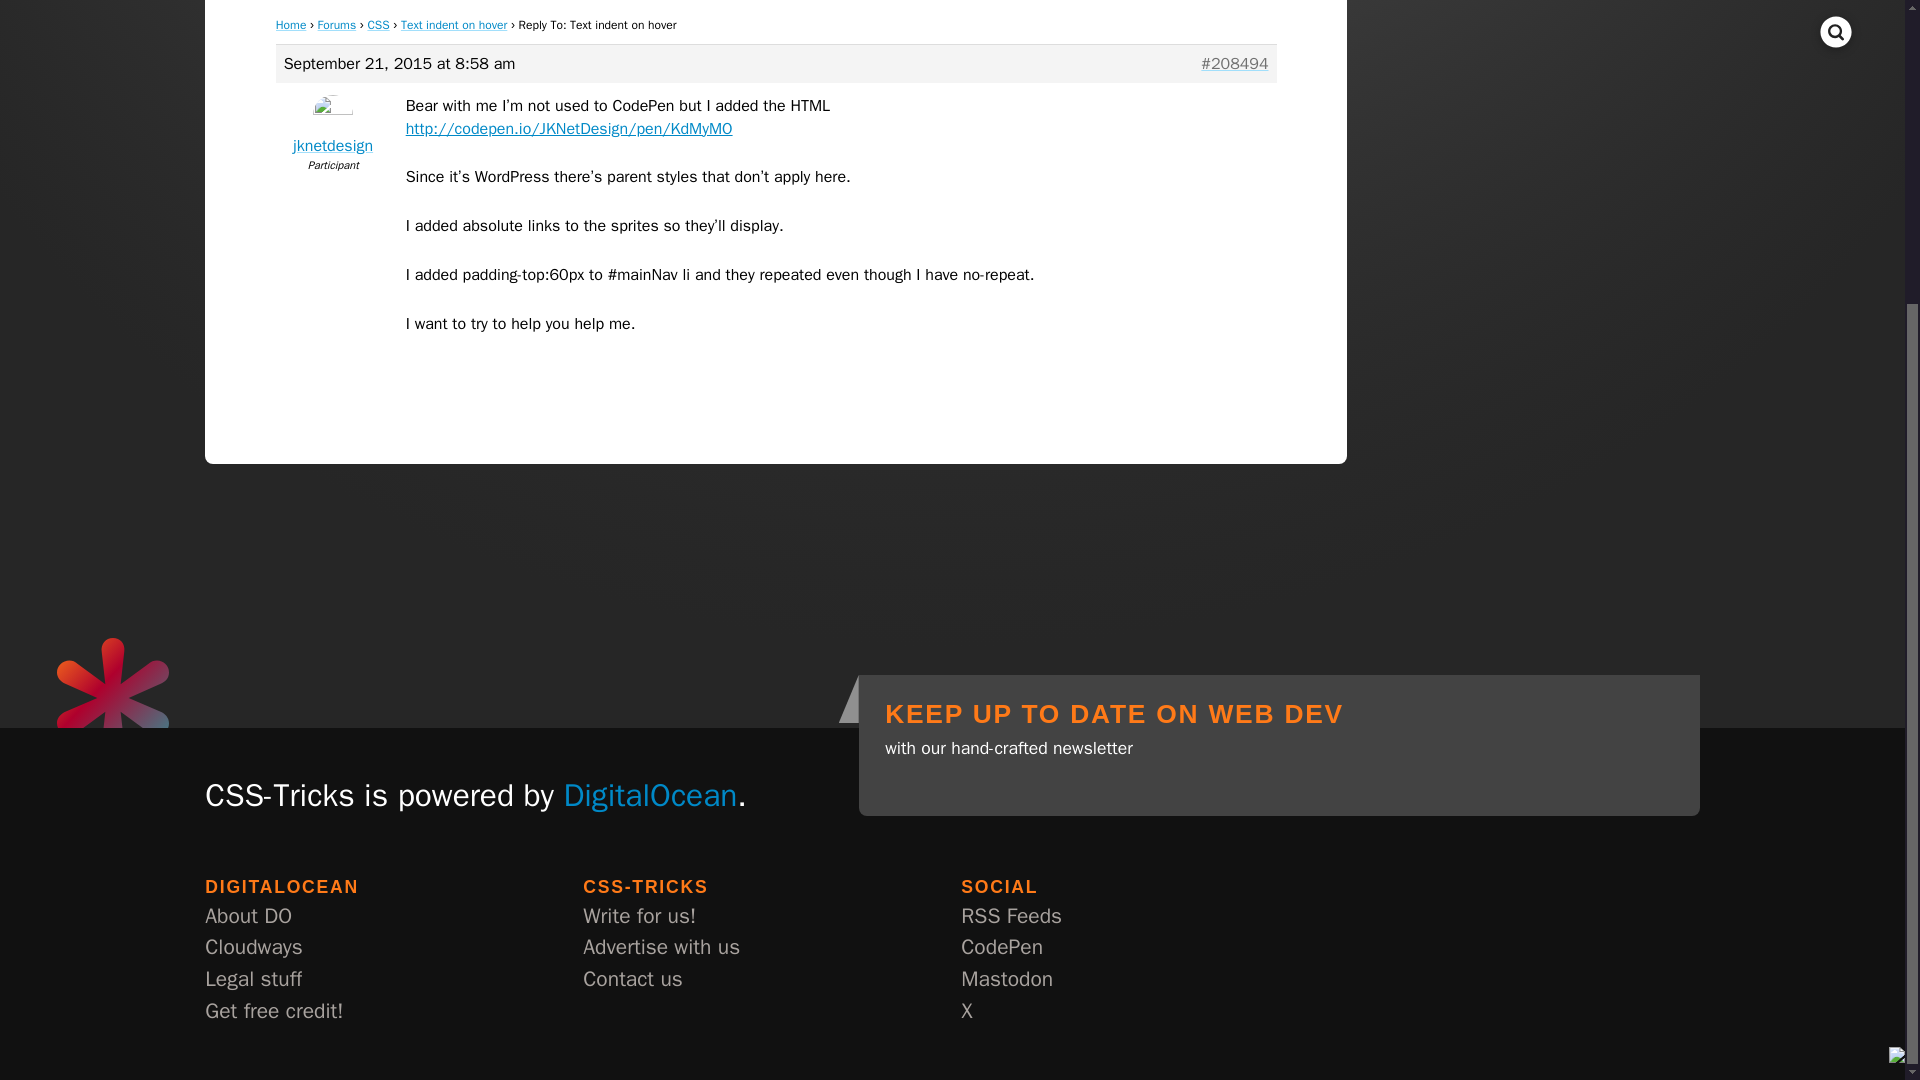 The image size is (1920, 1080). I want to click on About DO, so click(248, 916).